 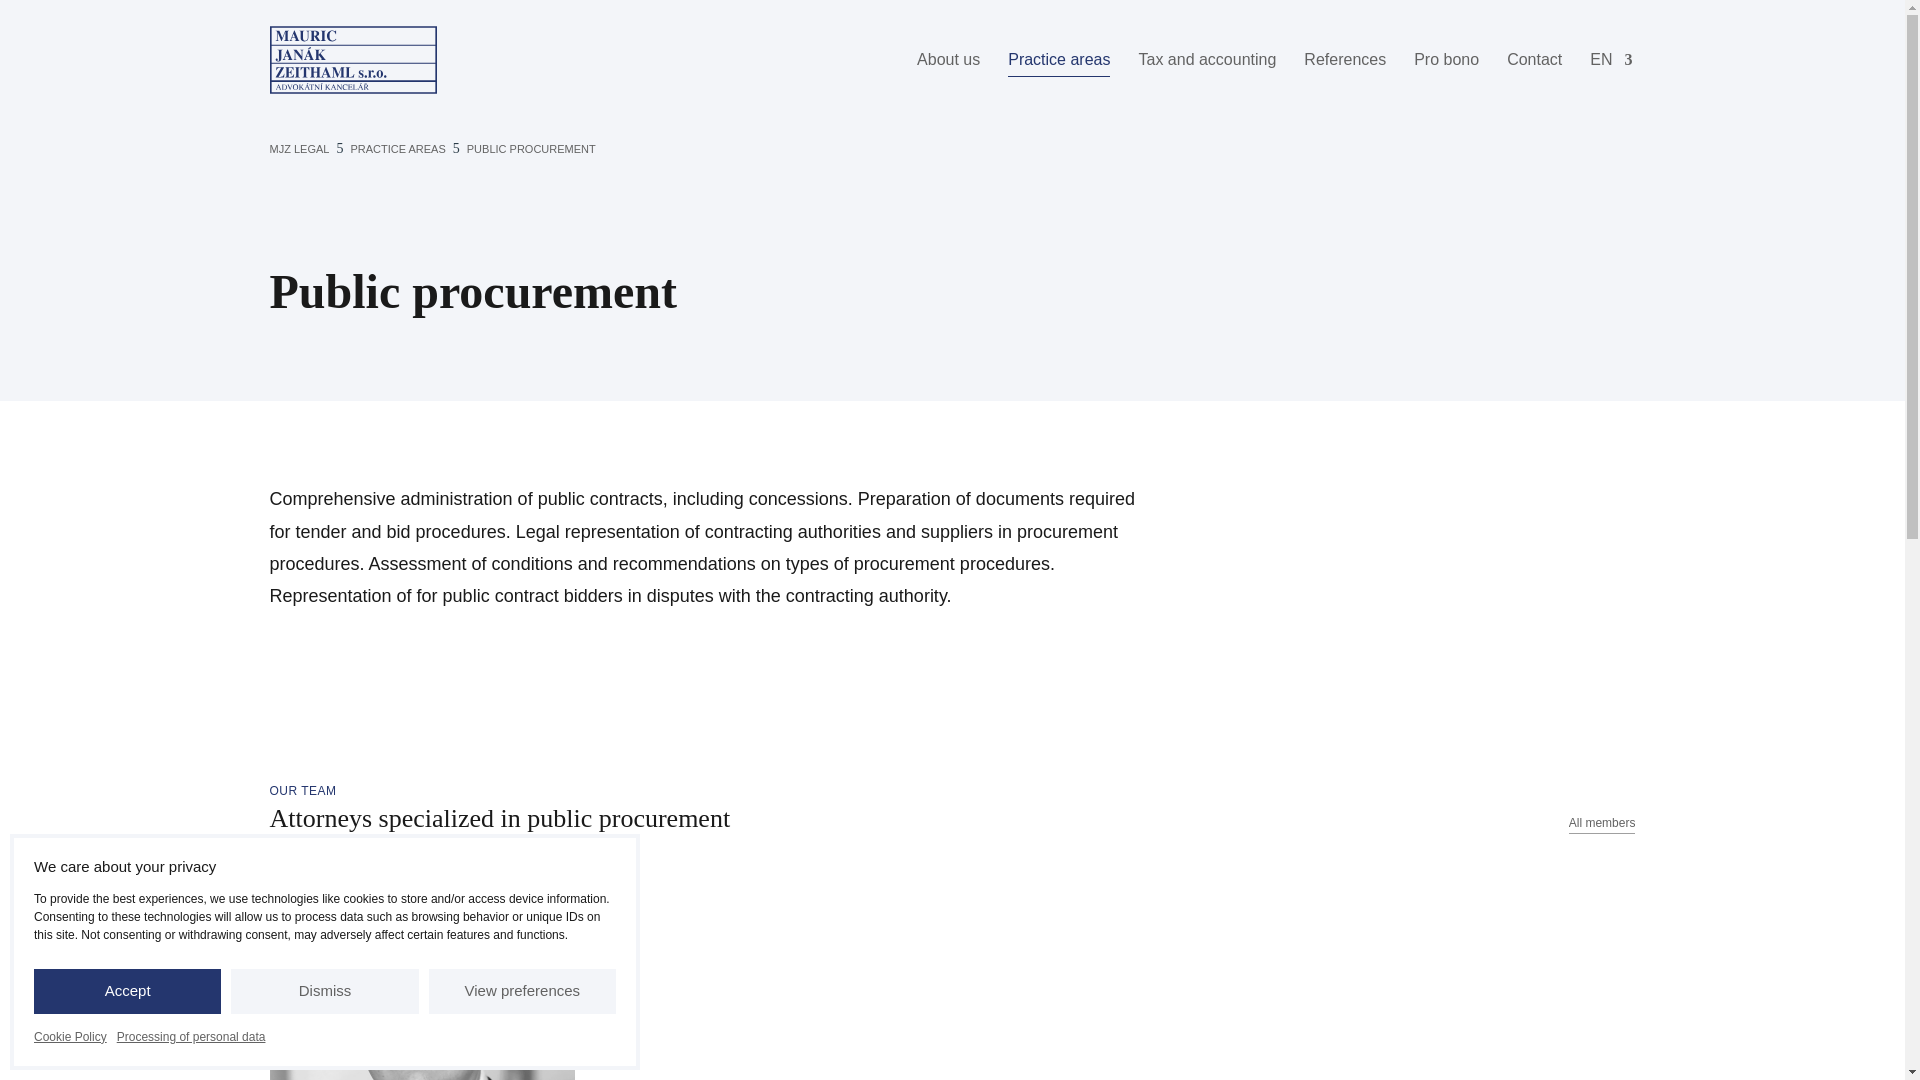 I want to click on All members, so click(x=1602, y=823).